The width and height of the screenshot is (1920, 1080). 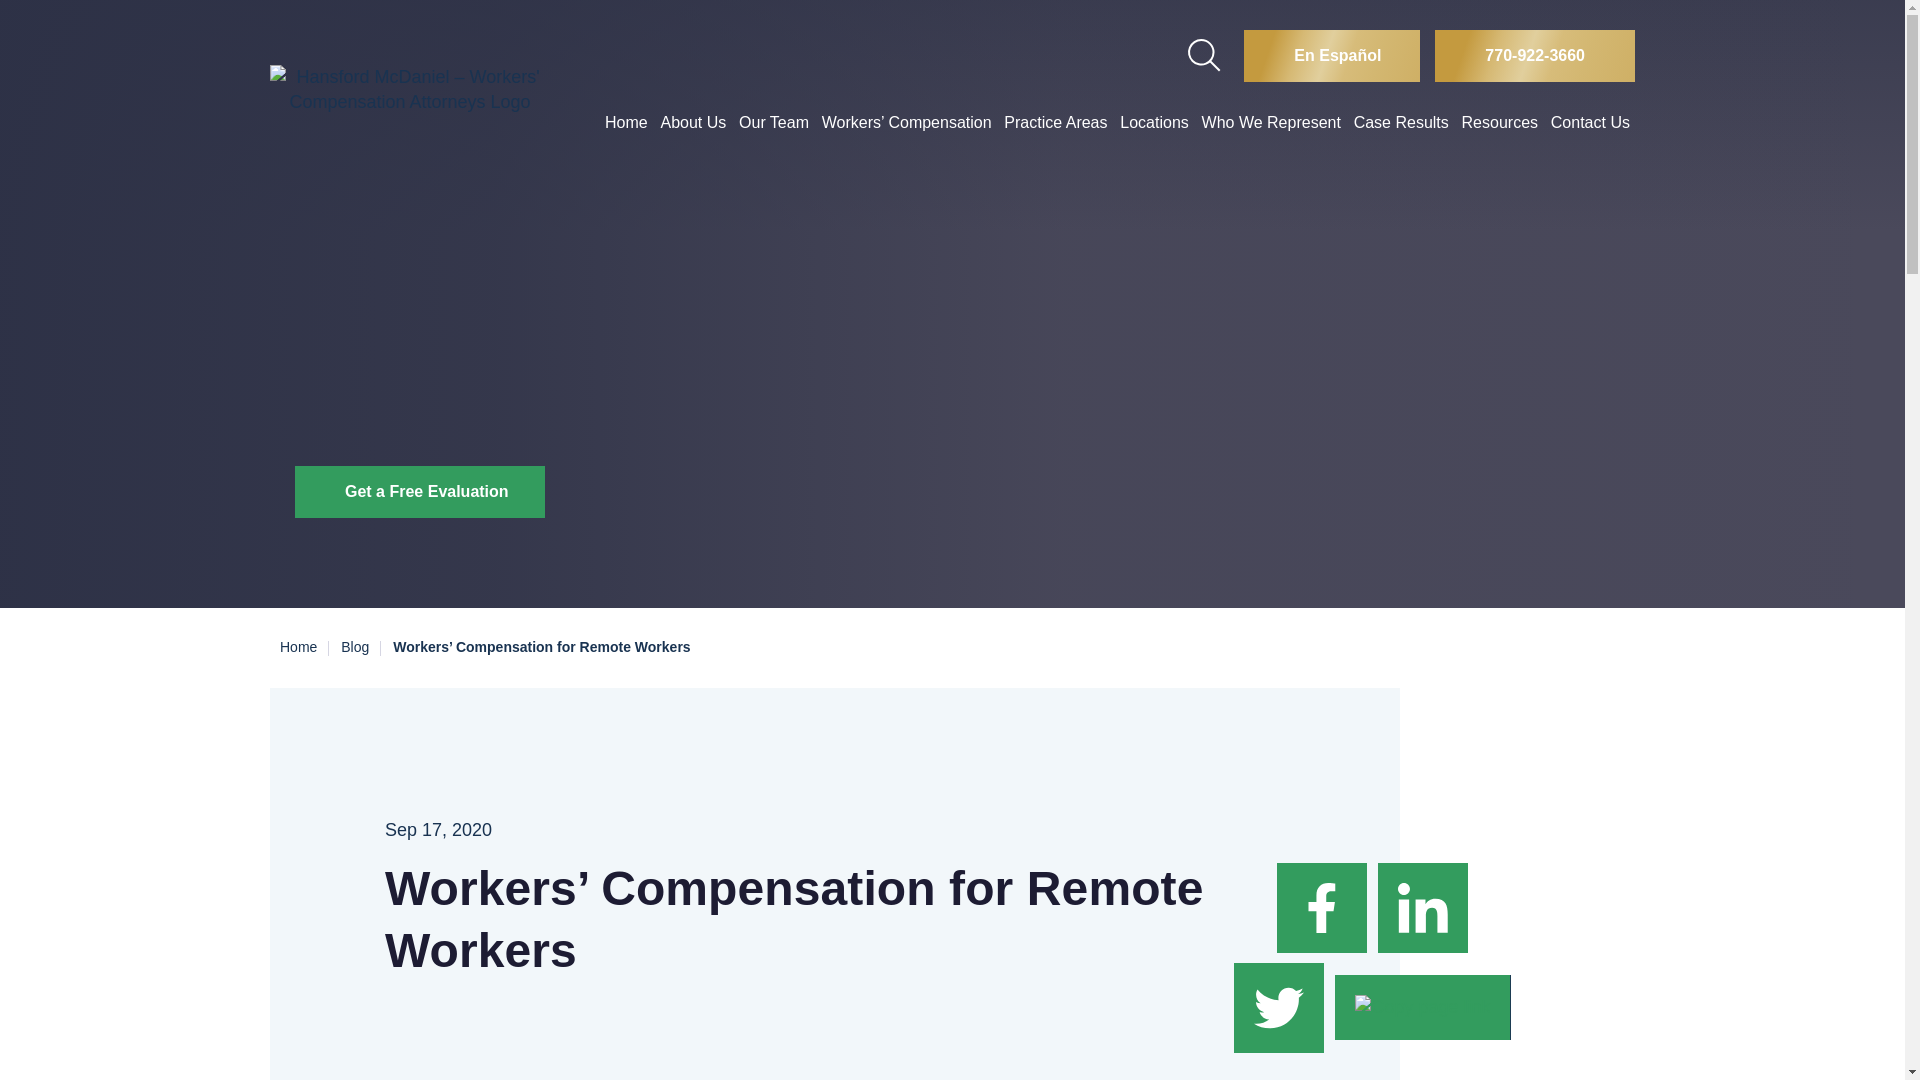 I want to click on Our Team, so click(x=774, y=122).